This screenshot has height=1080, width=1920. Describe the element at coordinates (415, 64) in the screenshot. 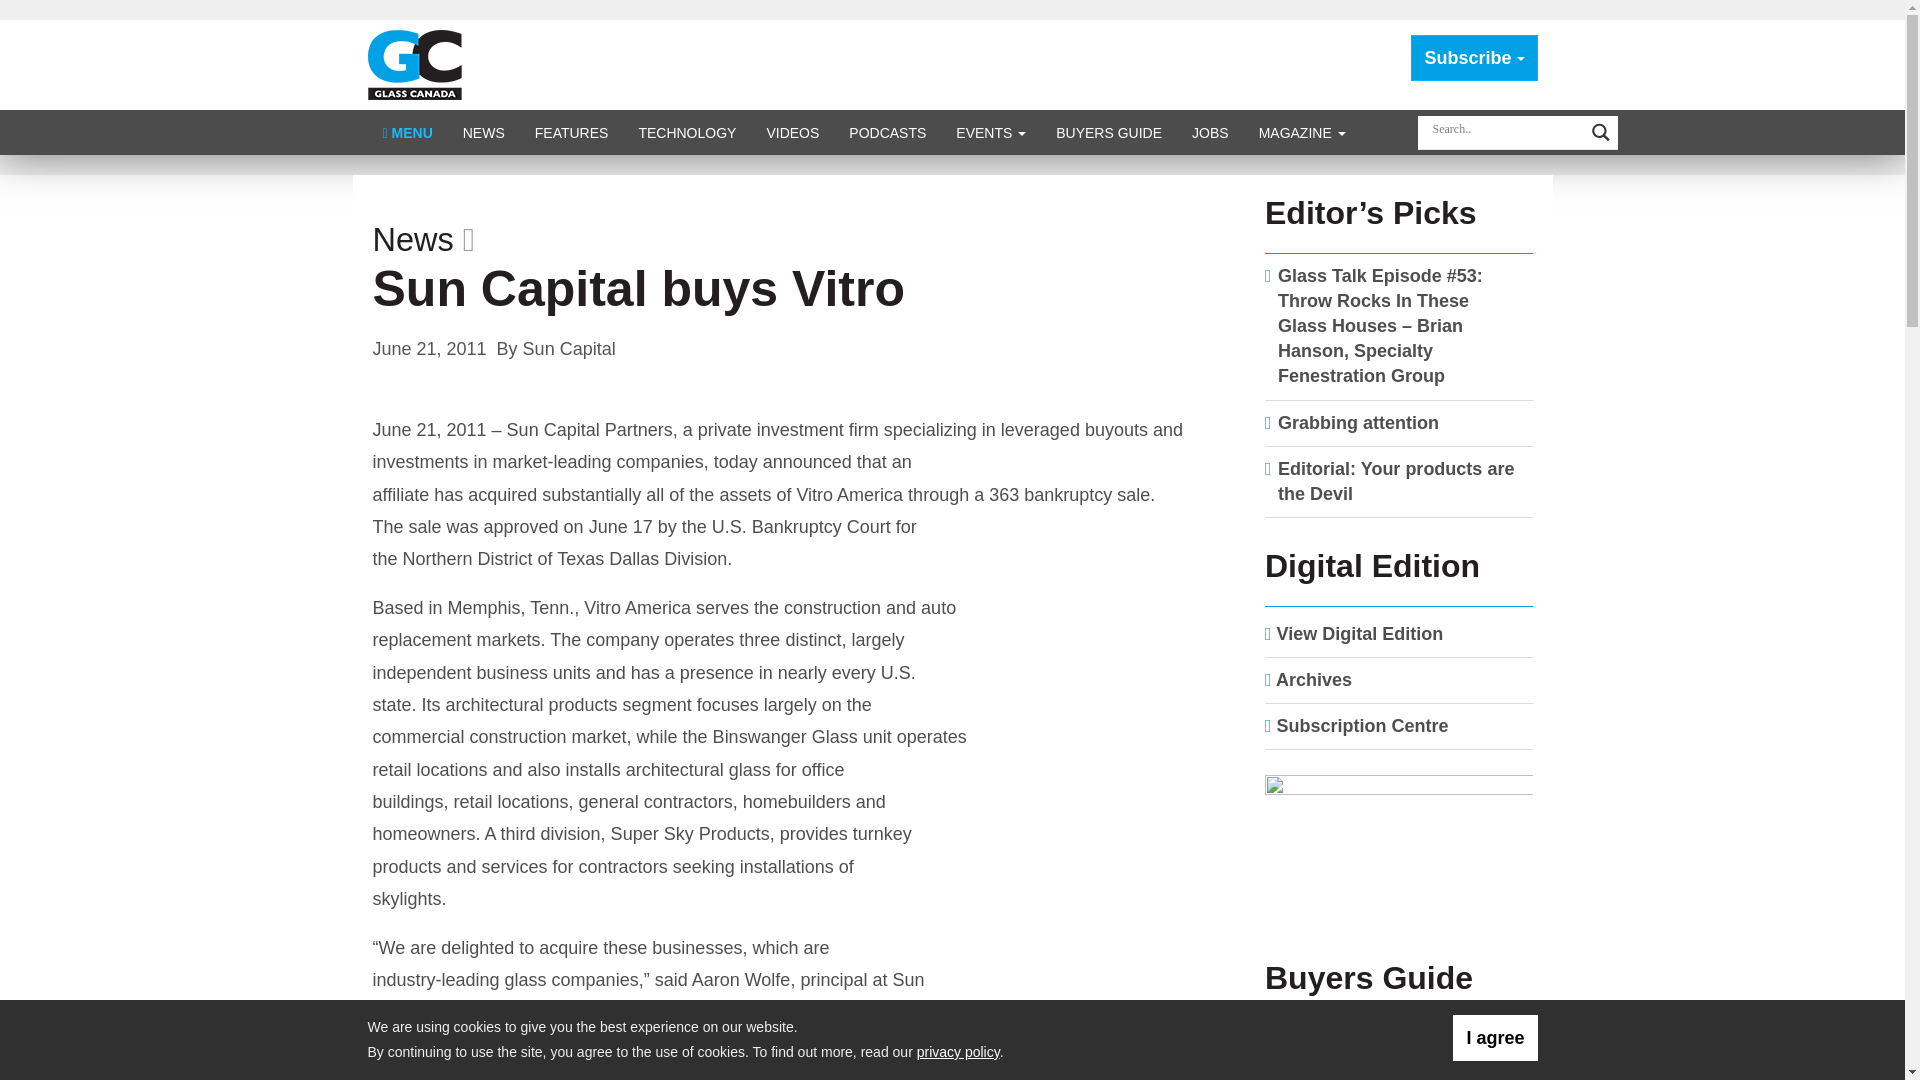

I see `Glass Canada` at that location.